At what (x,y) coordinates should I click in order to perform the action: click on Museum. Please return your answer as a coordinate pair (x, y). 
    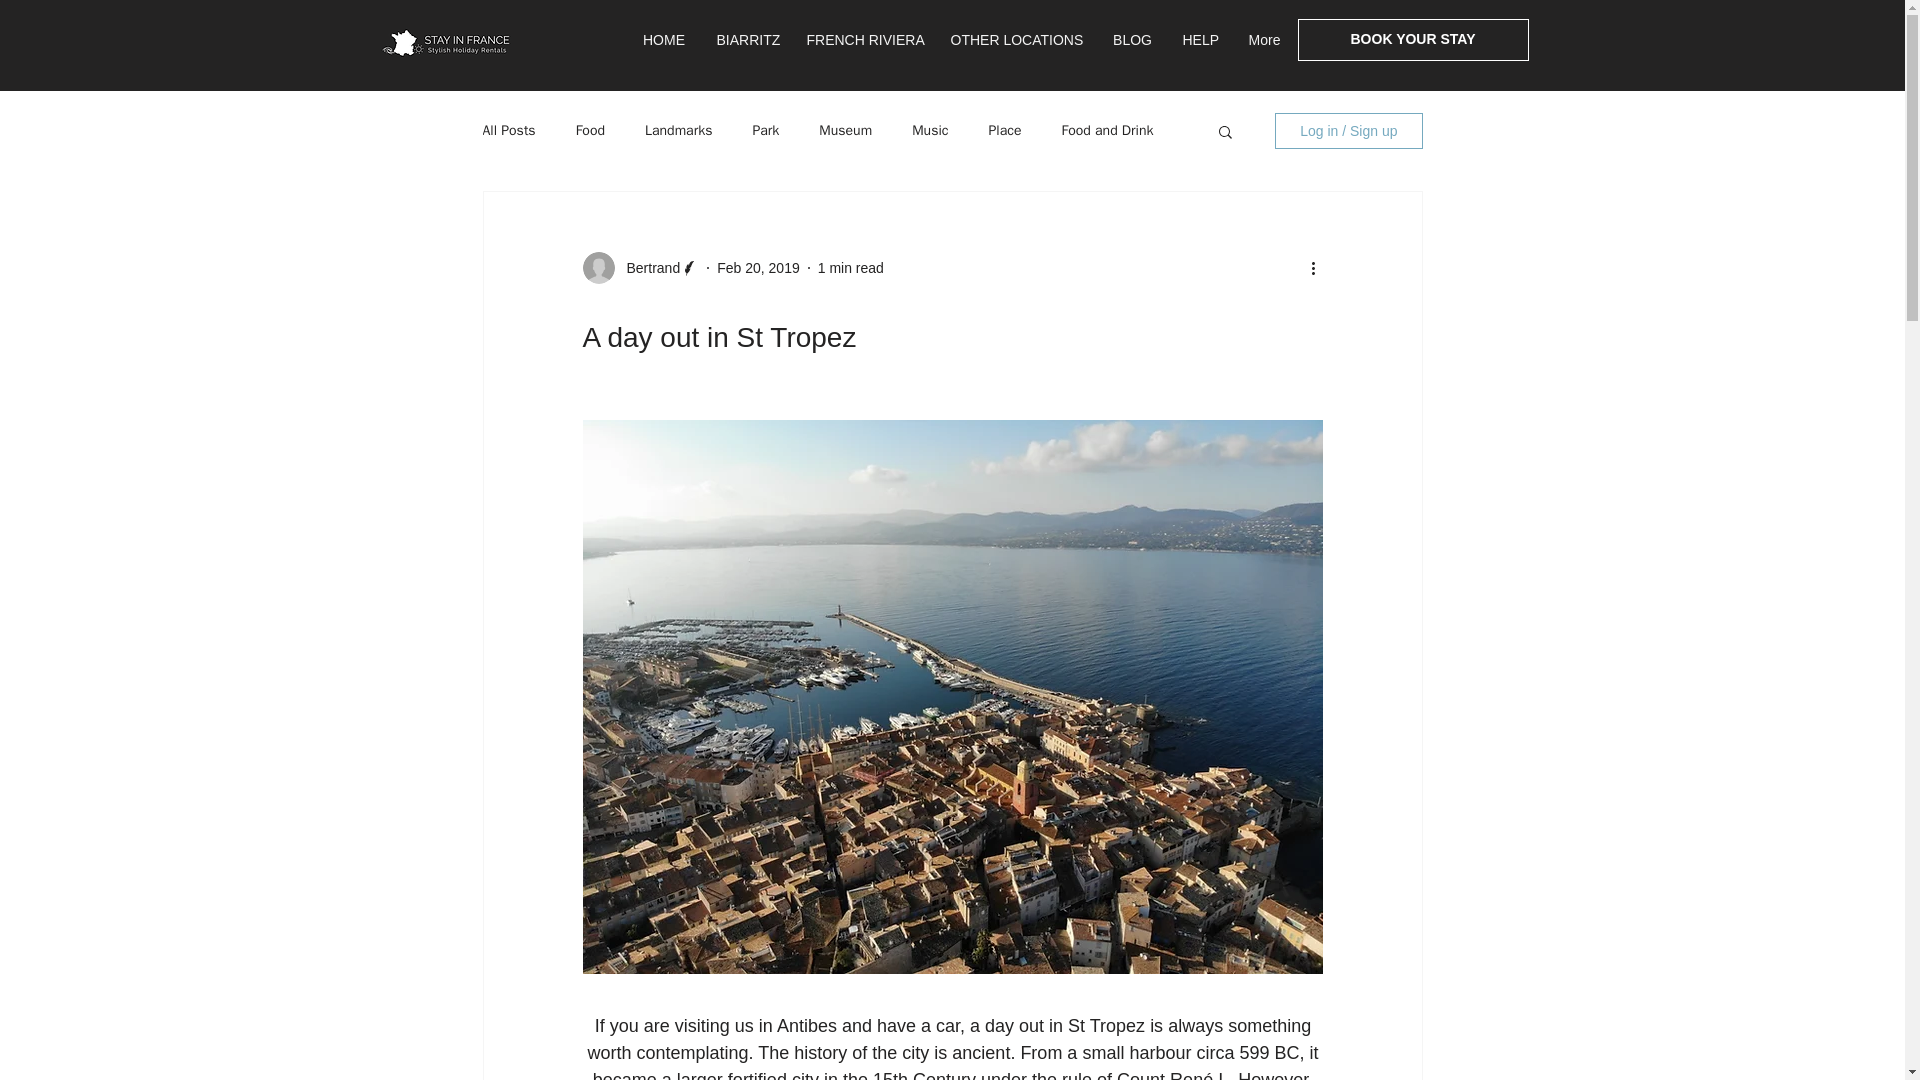
    Looking at the image, I should click on (845, 131).